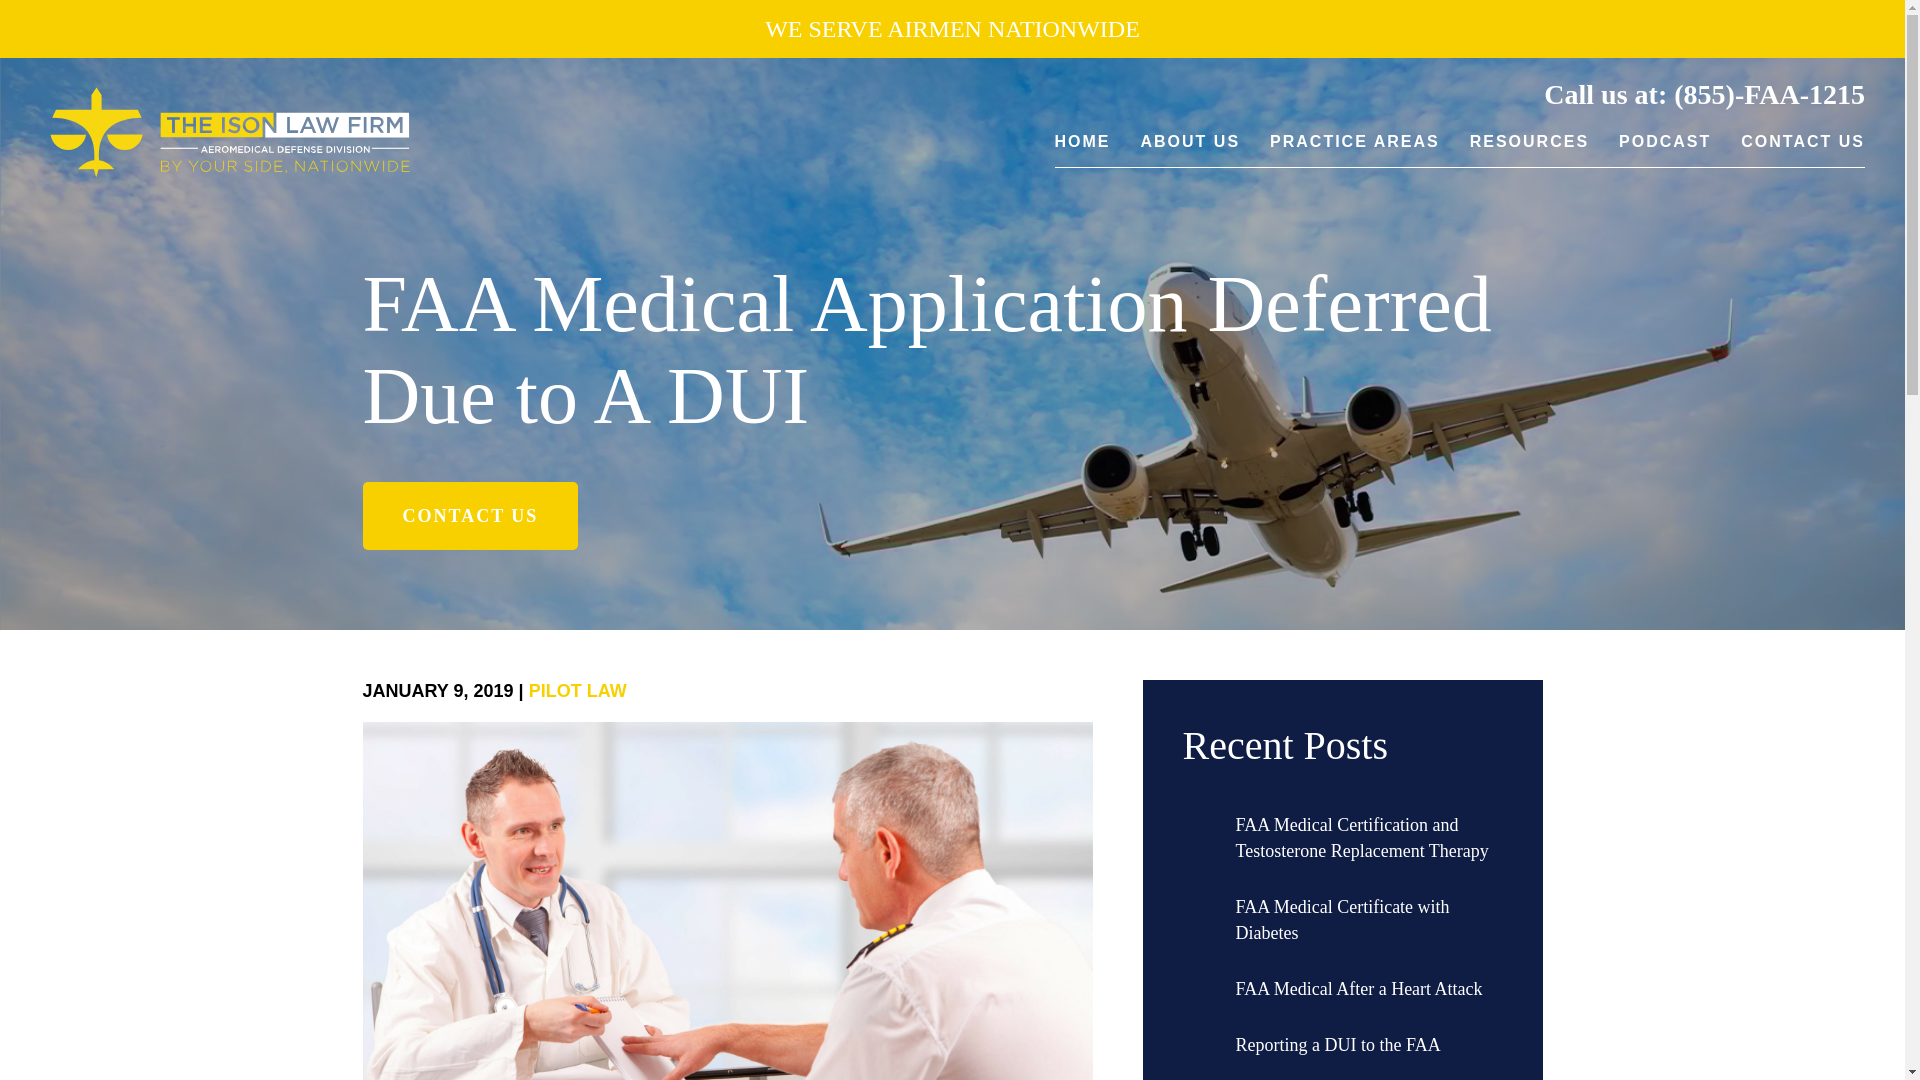 The height and width of the screenshot is (1080, 1920). Describe the element at coordinates (1802, 149) in the screenshot. I see `CONTACT US` at that location.